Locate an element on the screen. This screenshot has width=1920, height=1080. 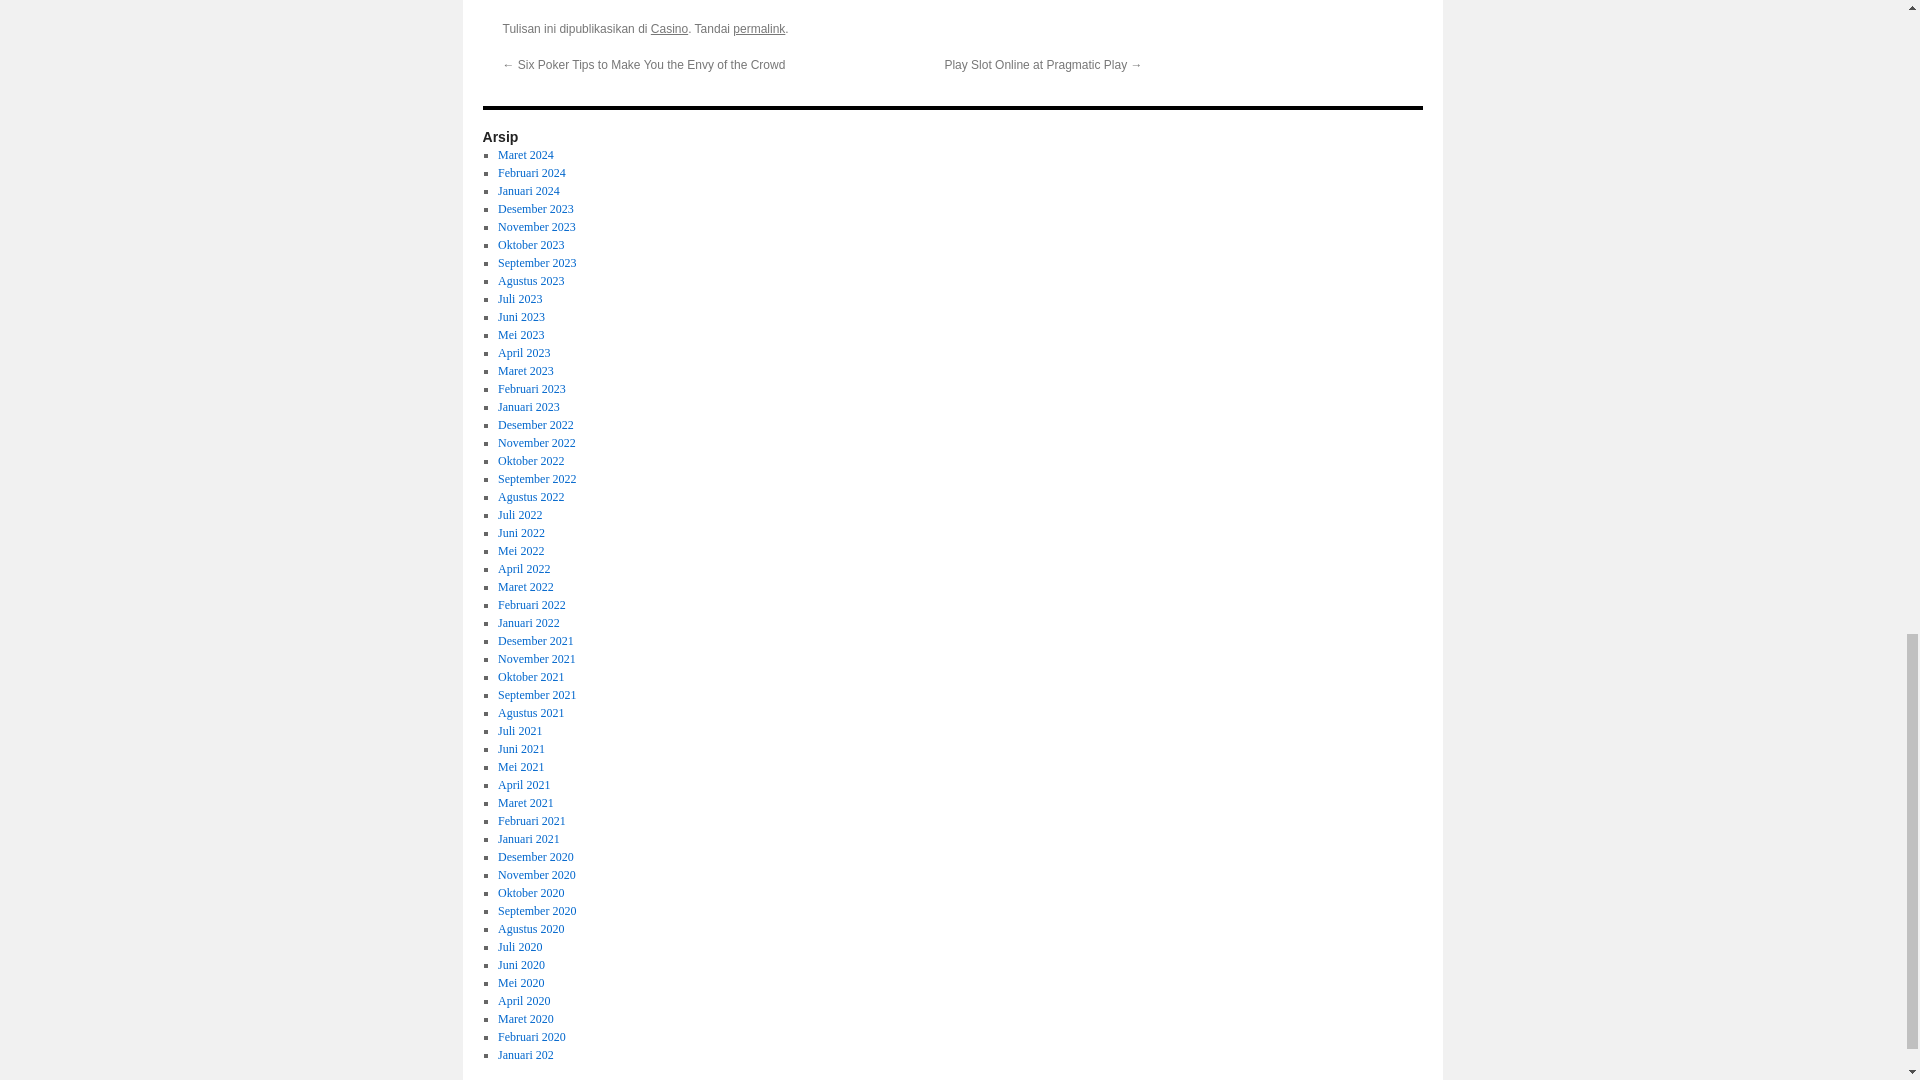
Maret 2024 is located at coordinates (526, 154).